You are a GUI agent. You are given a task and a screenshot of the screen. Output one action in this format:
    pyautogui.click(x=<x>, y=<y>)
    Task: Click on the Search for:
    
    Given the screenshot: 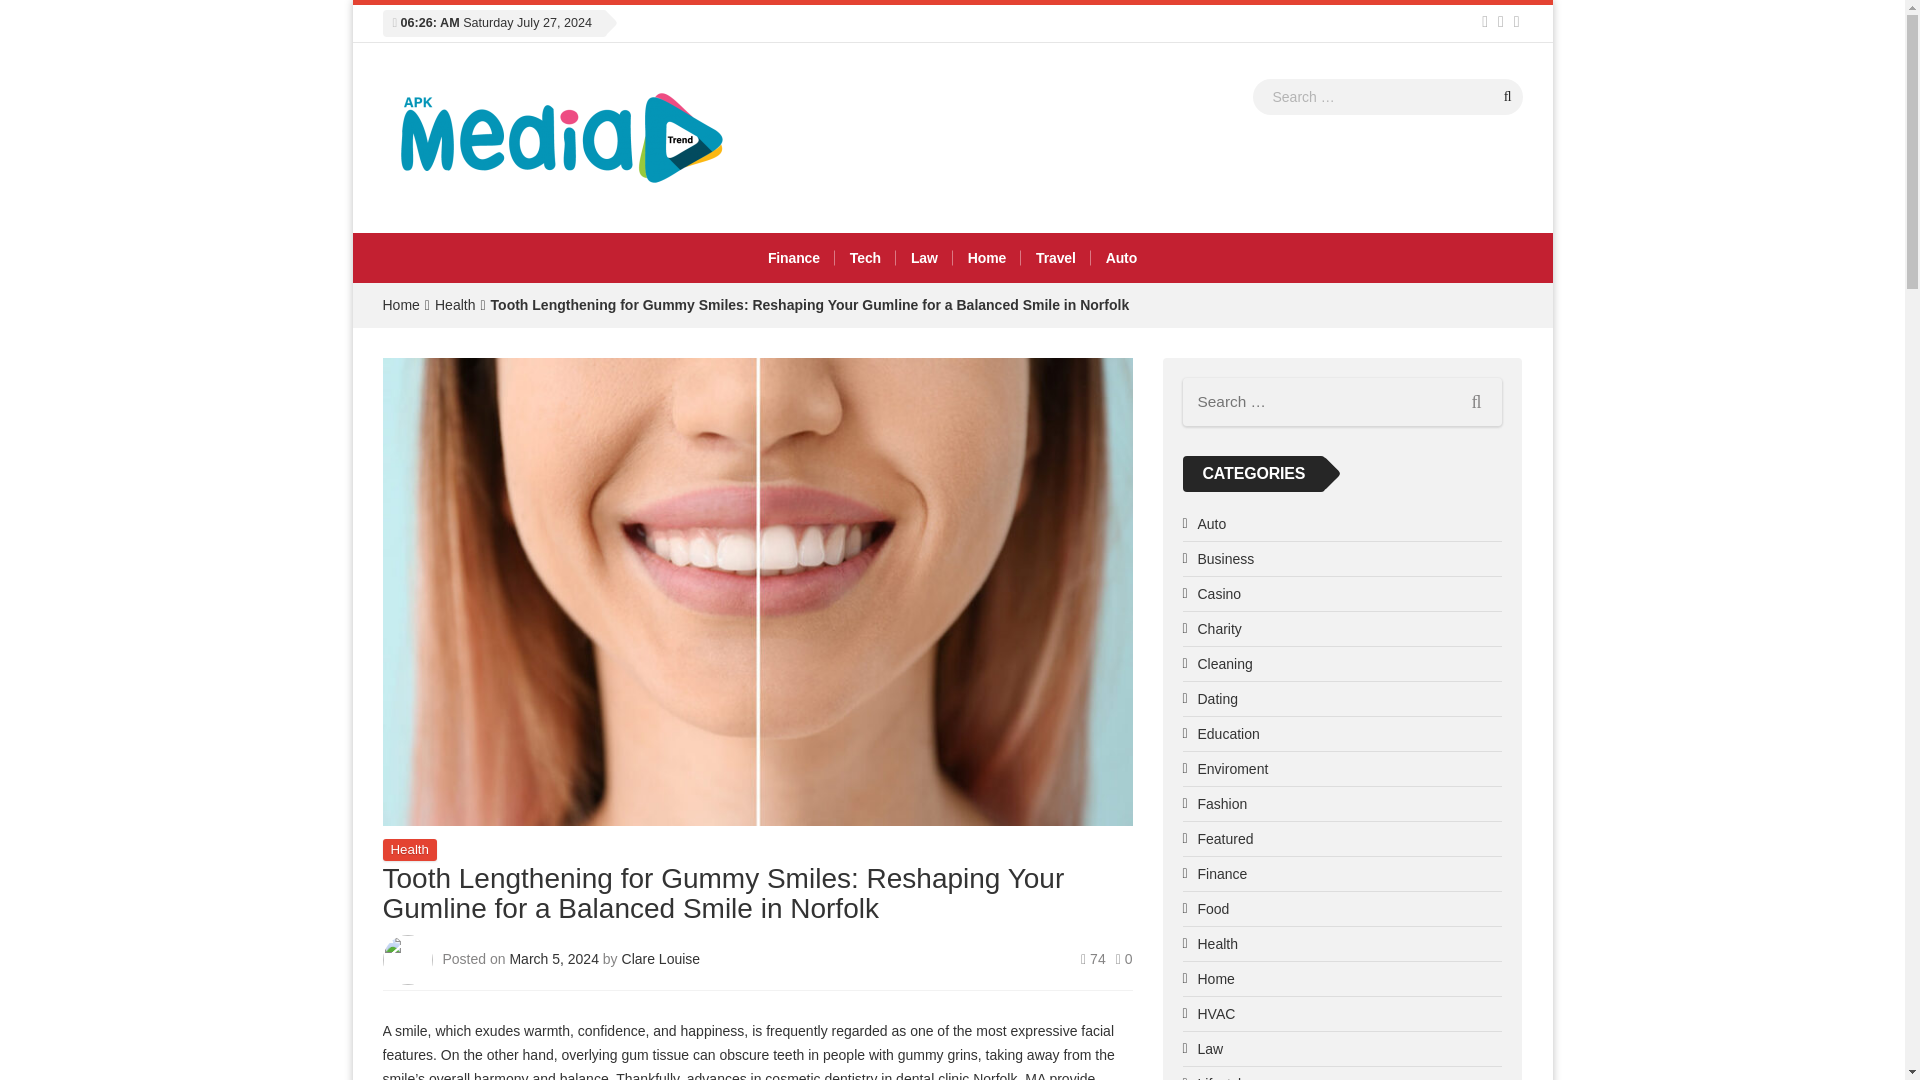 What is the action you would take?
    pyautogui.click(x=1386, y=96)
    